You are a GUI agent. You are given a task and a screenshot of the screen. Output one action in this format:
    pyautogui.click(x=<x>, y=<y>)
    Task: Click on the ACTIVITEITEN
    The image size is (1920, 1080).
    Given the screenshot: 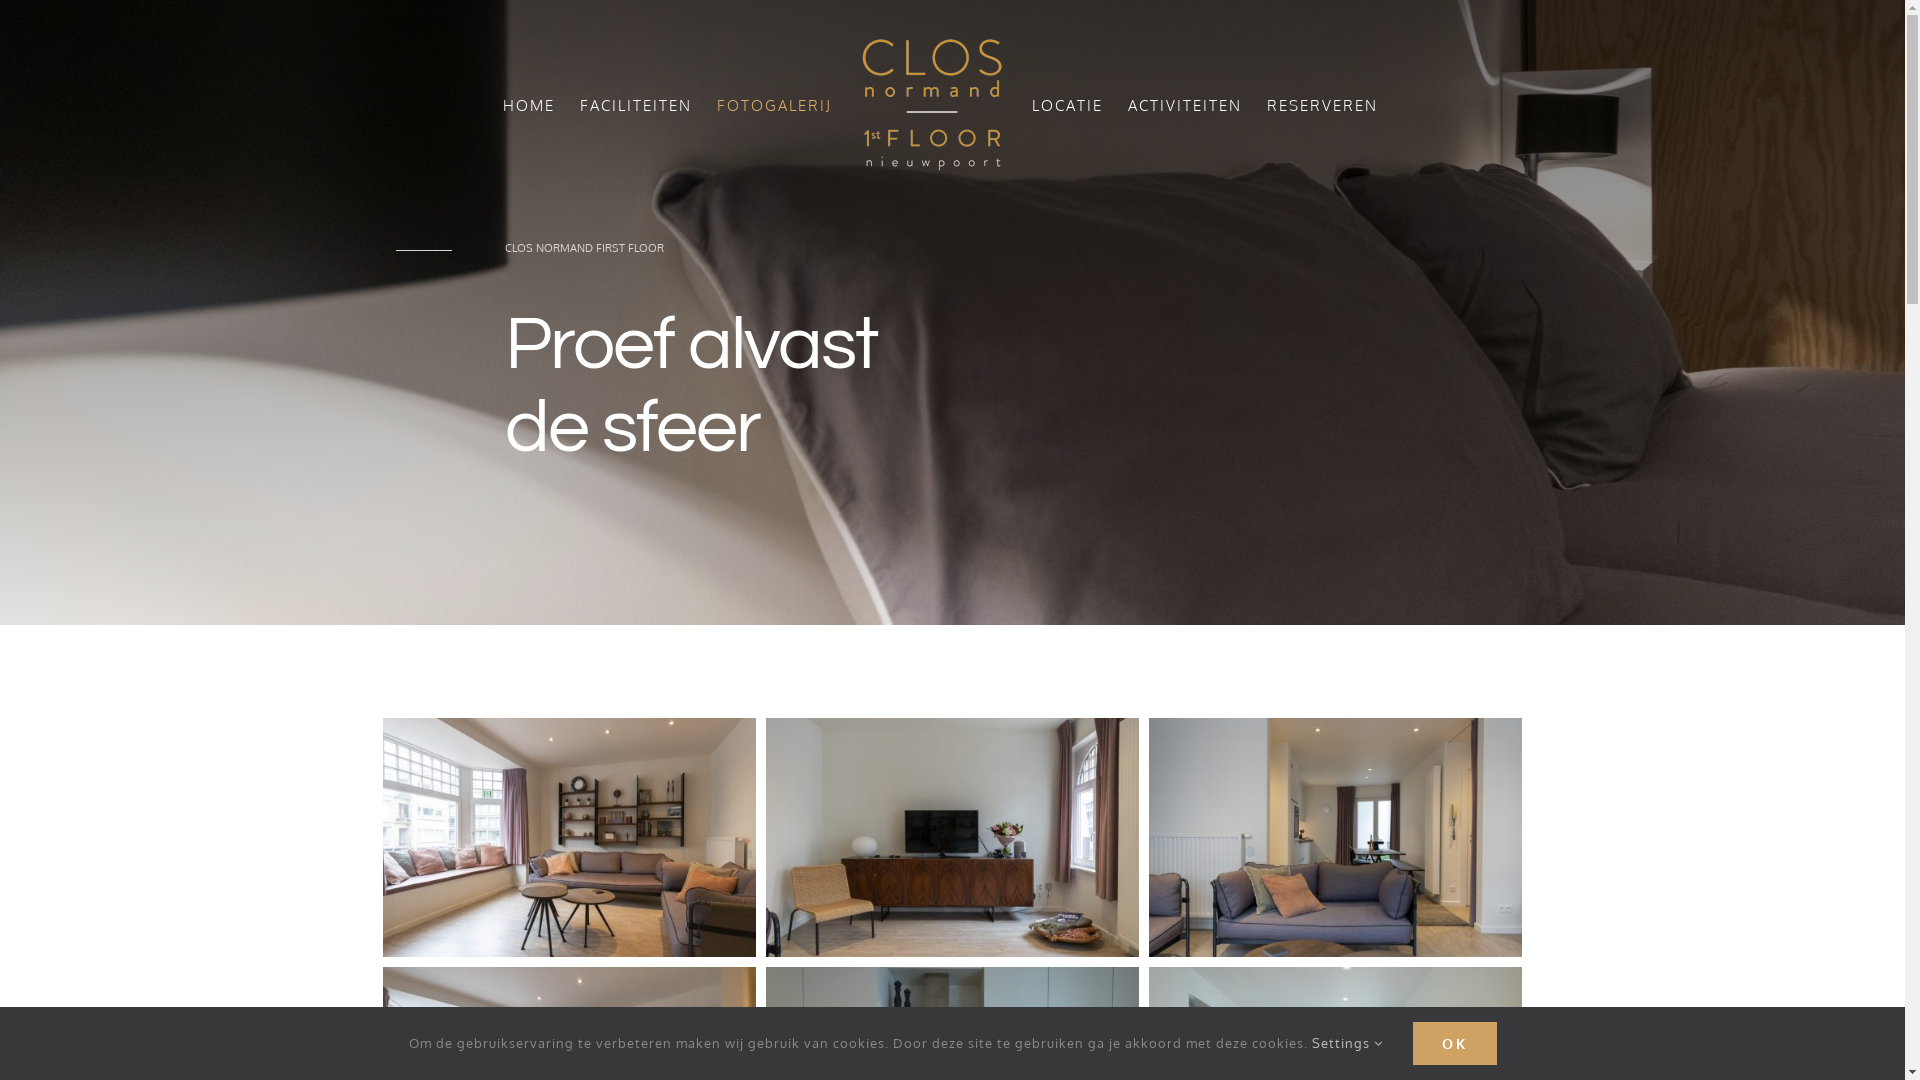 What is the action you would take?
    pyautogui.click(x=1185, y=105)
    